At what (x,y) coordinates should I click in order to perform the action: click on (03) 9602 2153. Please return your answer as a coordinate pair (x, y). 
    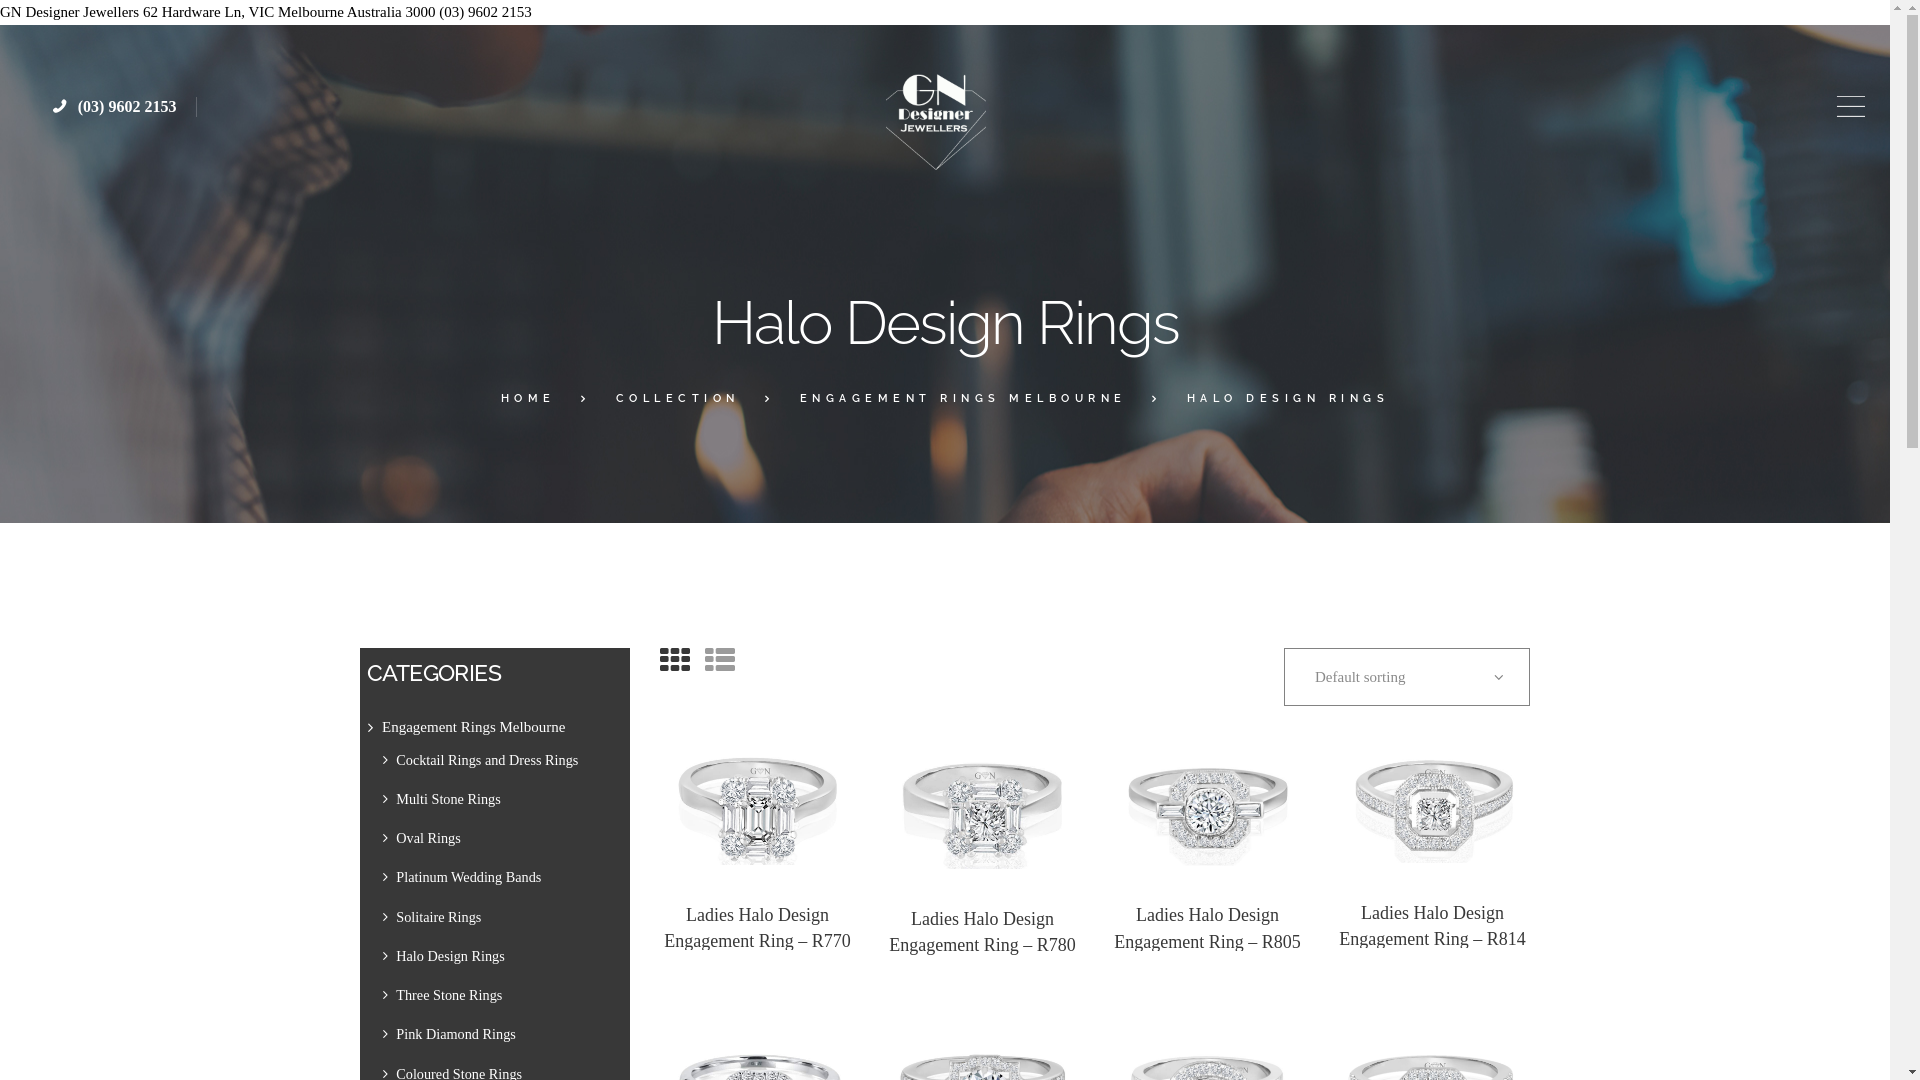
    Looking at the image, I should click on (115, 106).